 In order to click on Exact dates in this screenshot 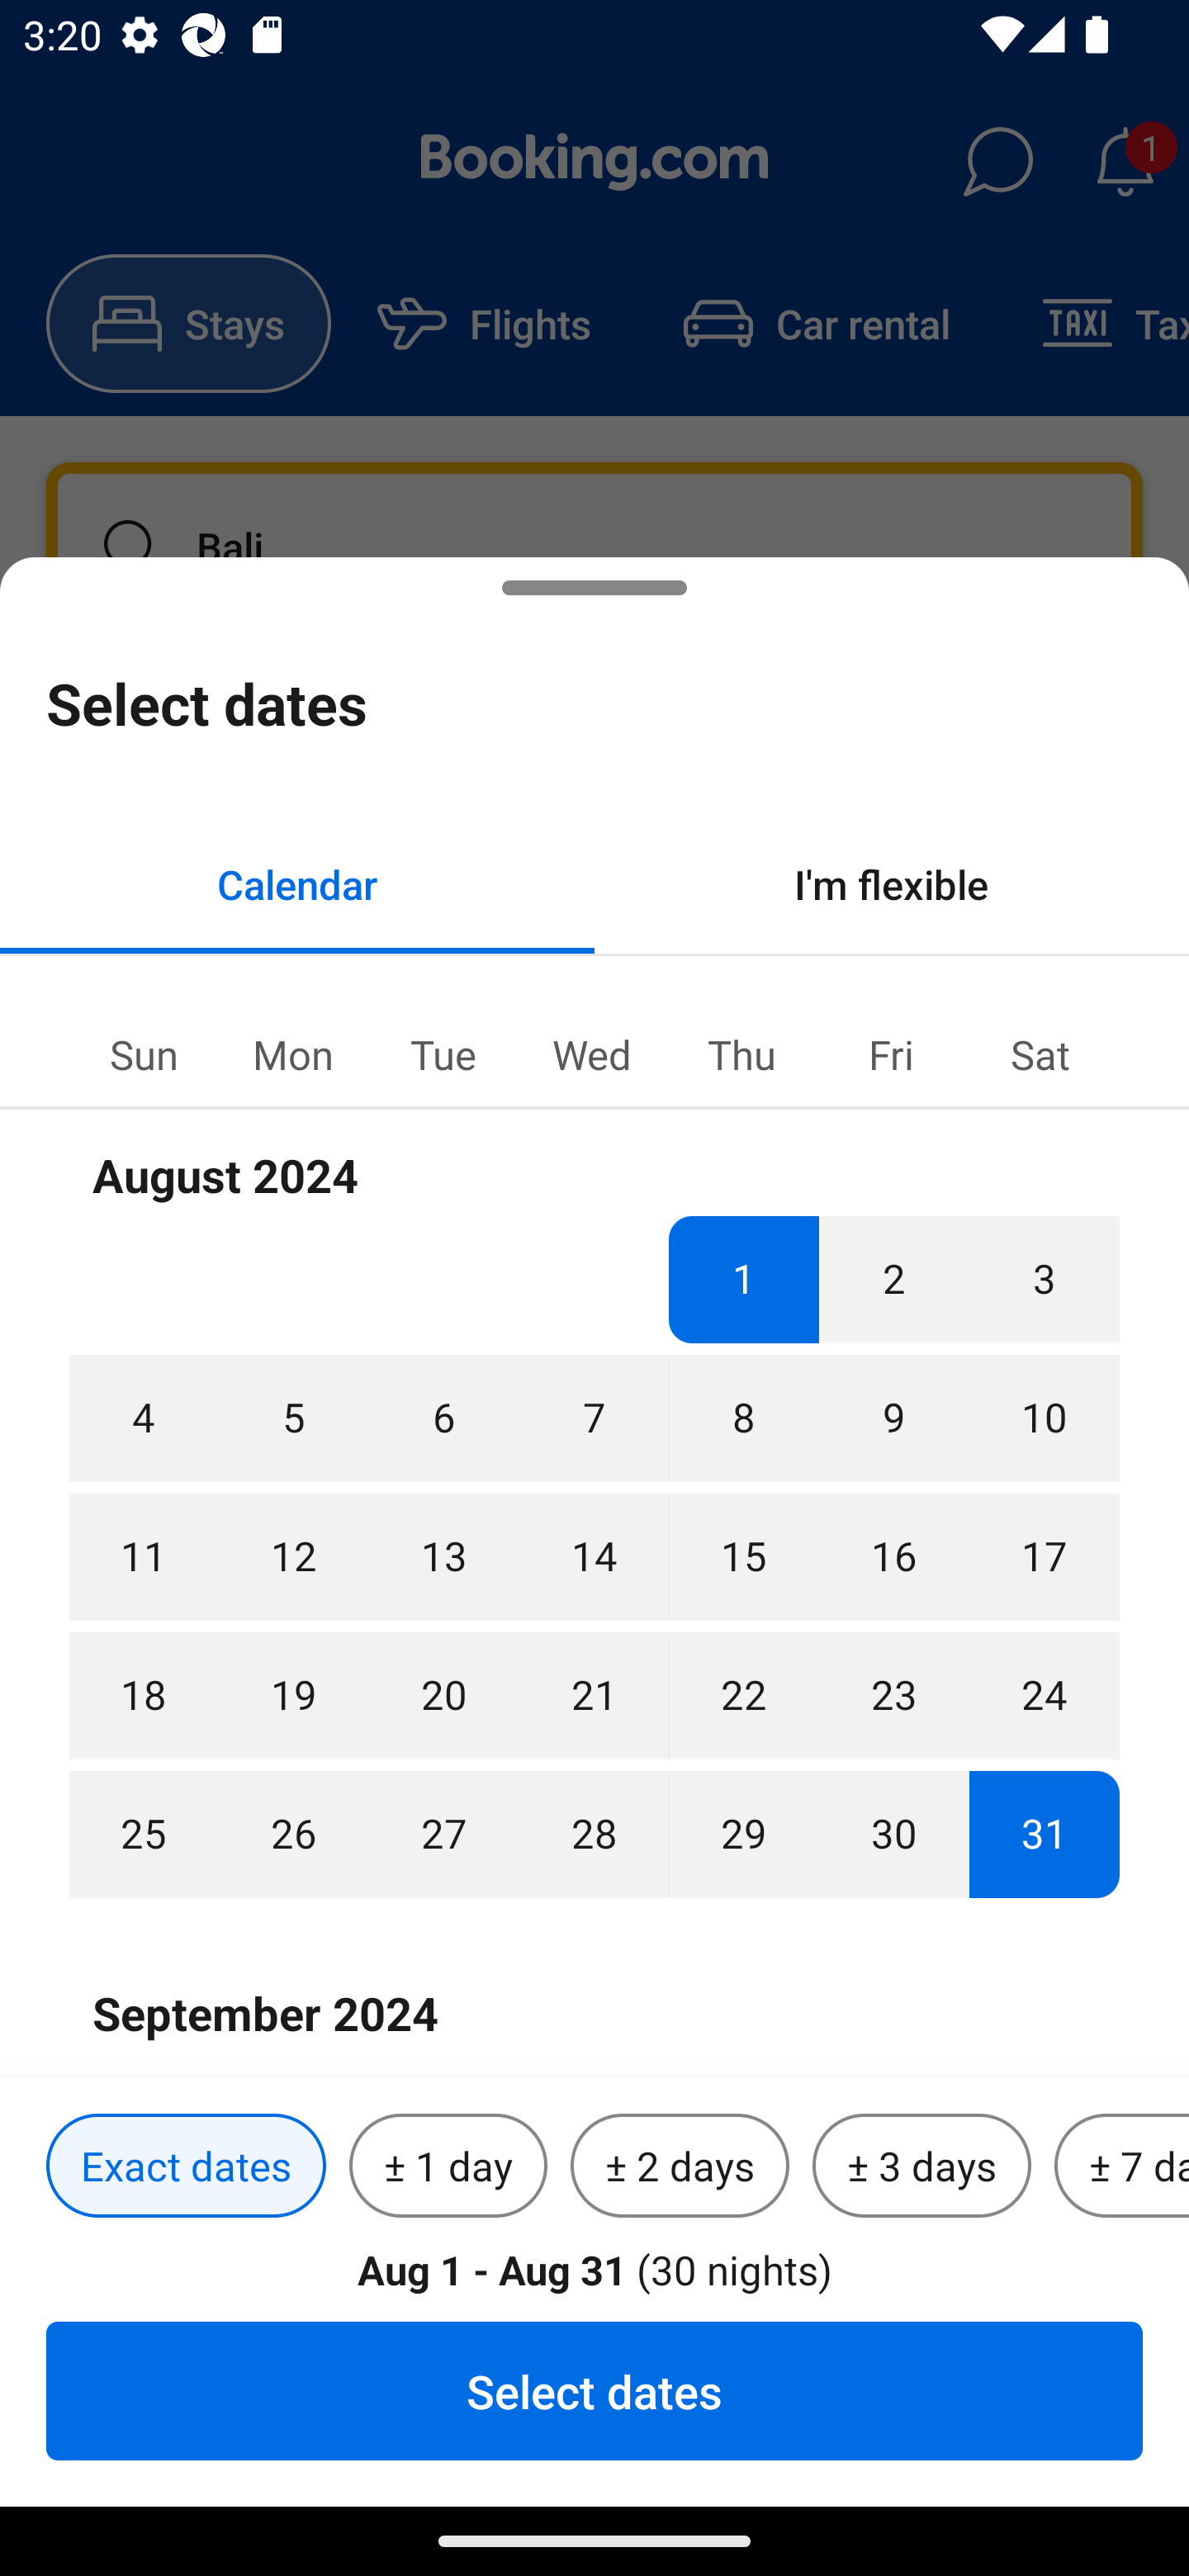, I will do `click(186, 2166)`.